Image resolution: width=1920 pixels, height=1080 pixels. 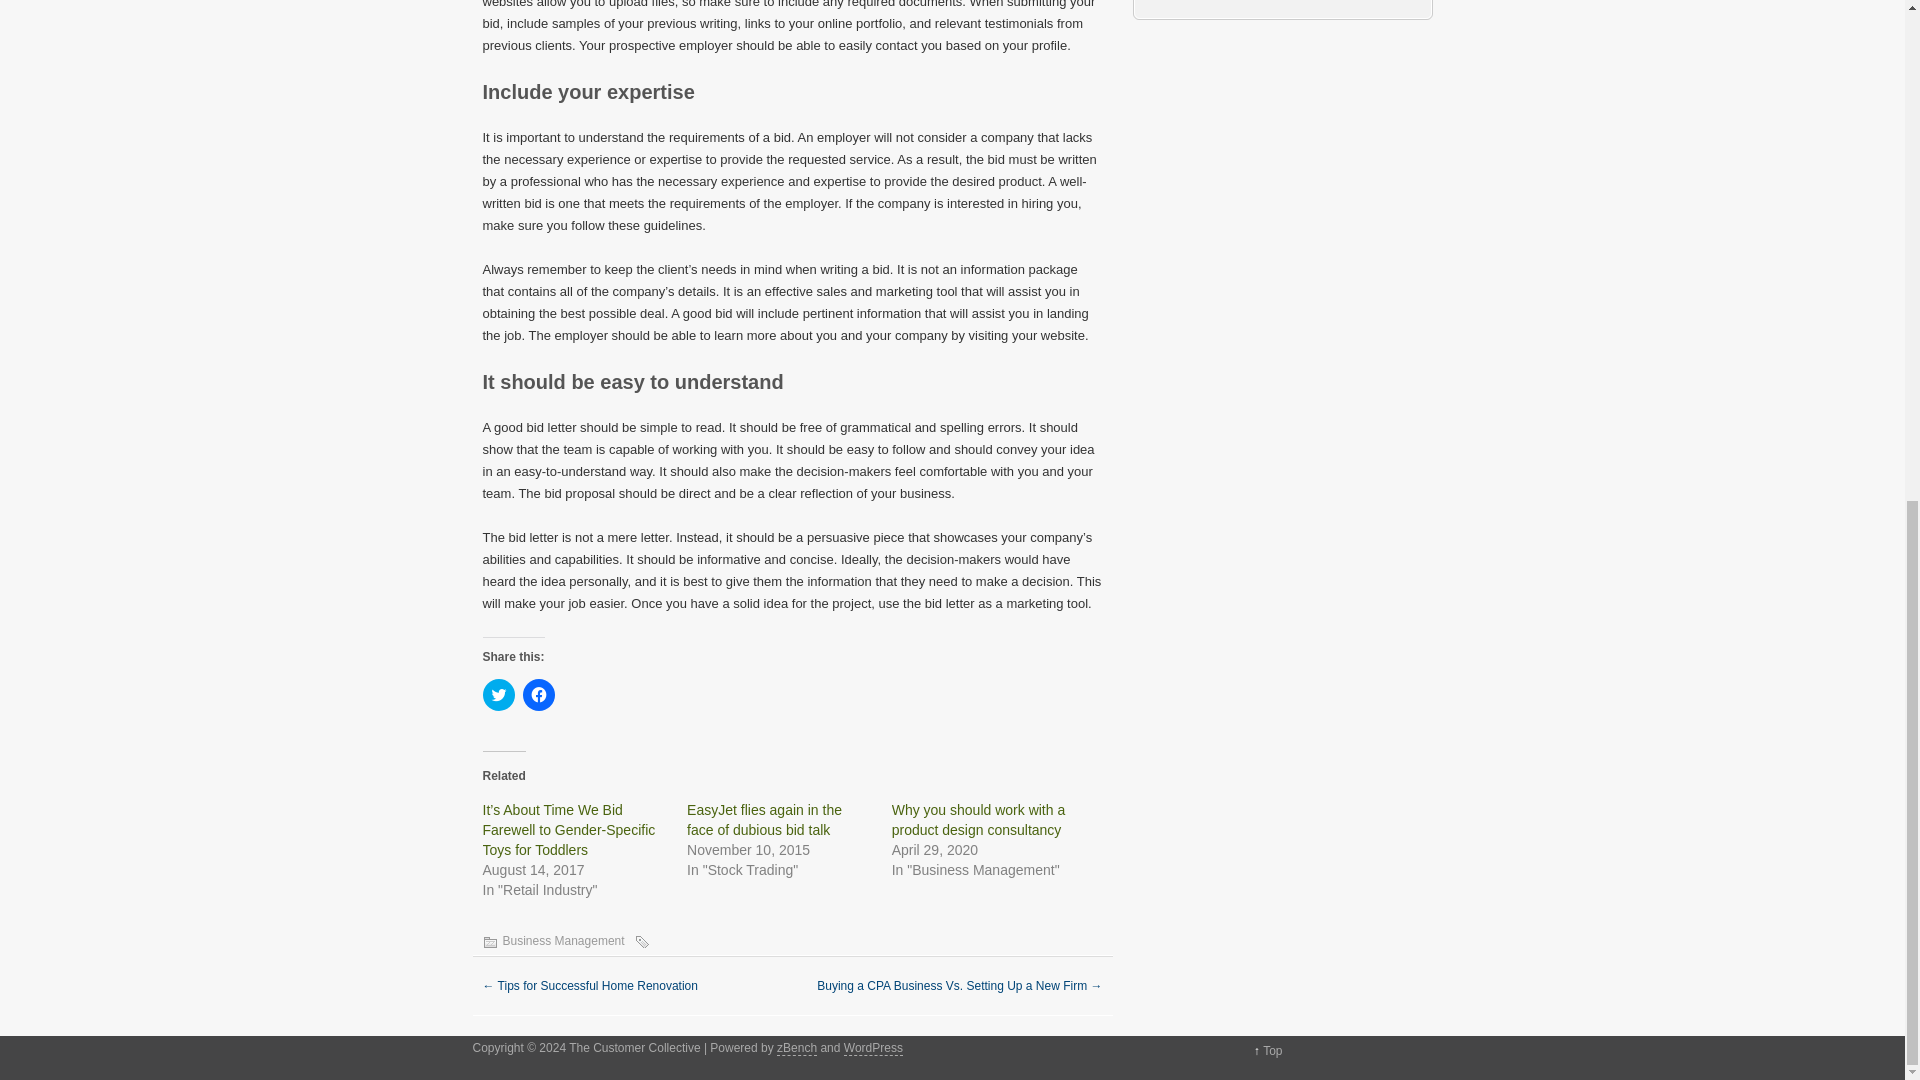 What do you see at coordinates (764, 820) in the screenshot?
I see `EasyJet flies again in the face of dubious bid talk` at bounding box center [764, 820].